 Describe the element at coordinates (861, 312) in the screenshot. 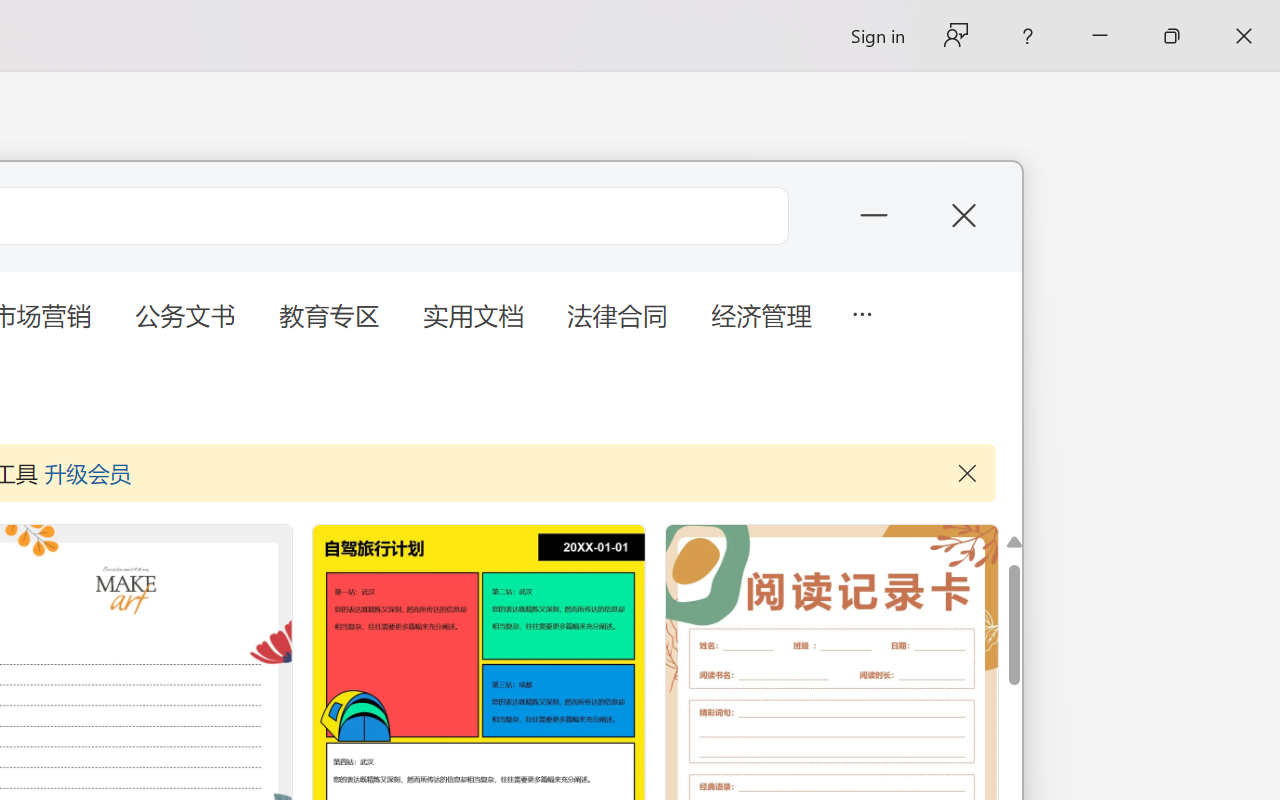

I see `5 more tabs` at that location.